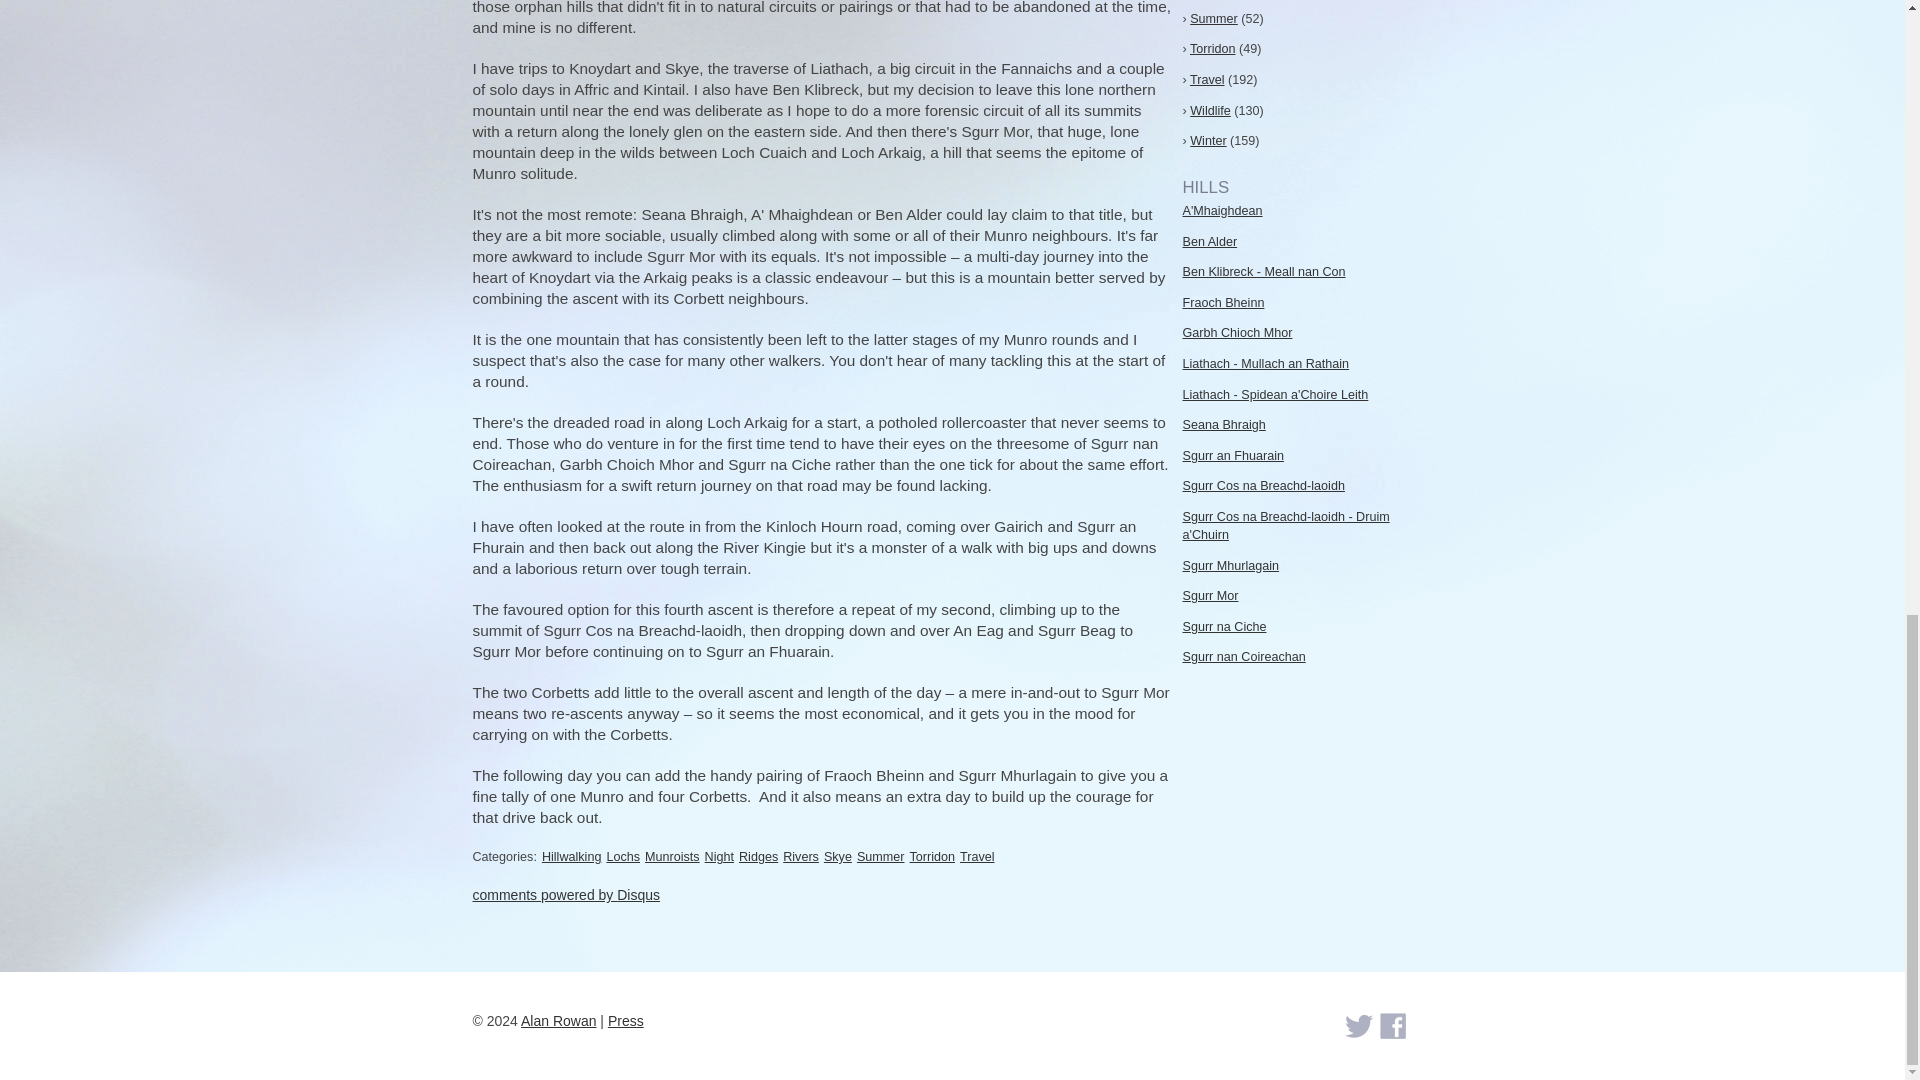 The image size is (1920, 1080). What do you see at coordinates (622, 856) in the screenshot?
I see `Lochs` at bounding box center [622, 856].